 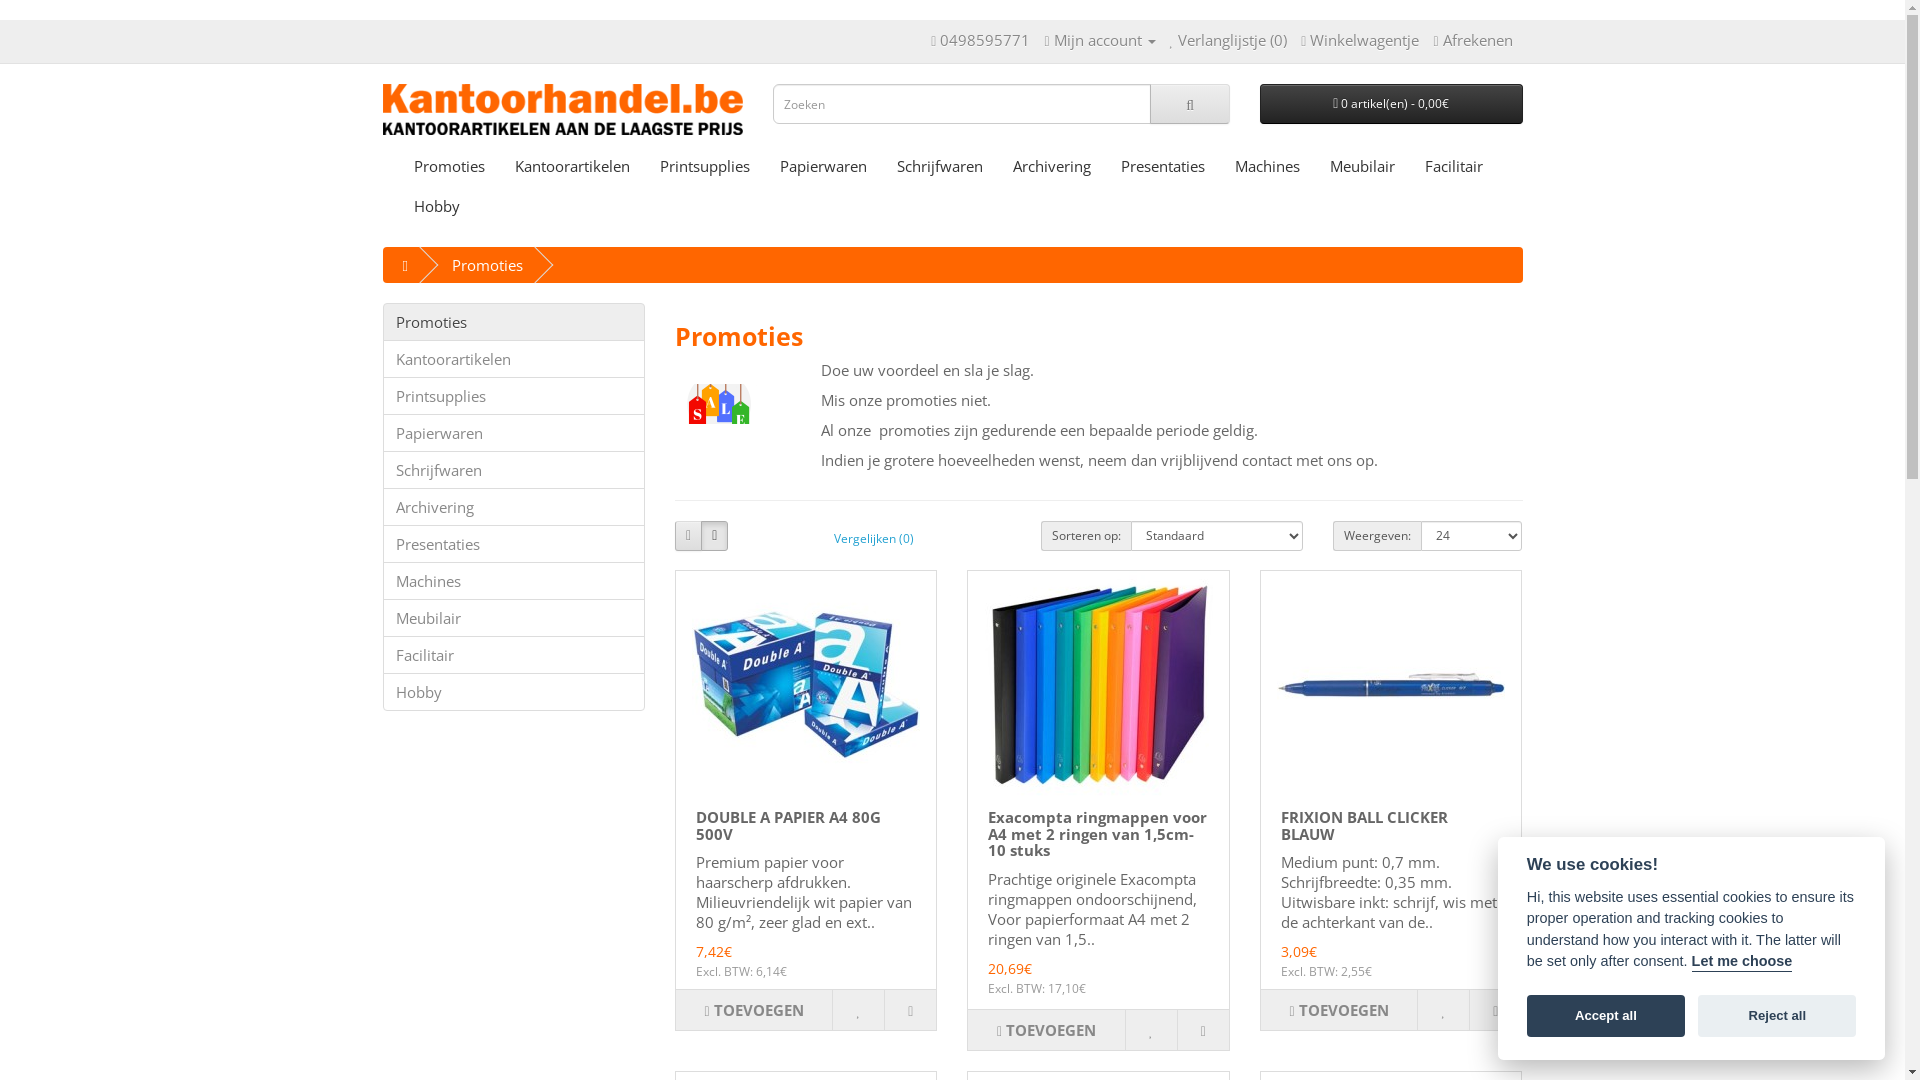 What do you see at coordinates (1391, 685) in the screenshot?
I see `FRIXION BALL CLICKER BLAUW` at bounding box center [1391, 685].